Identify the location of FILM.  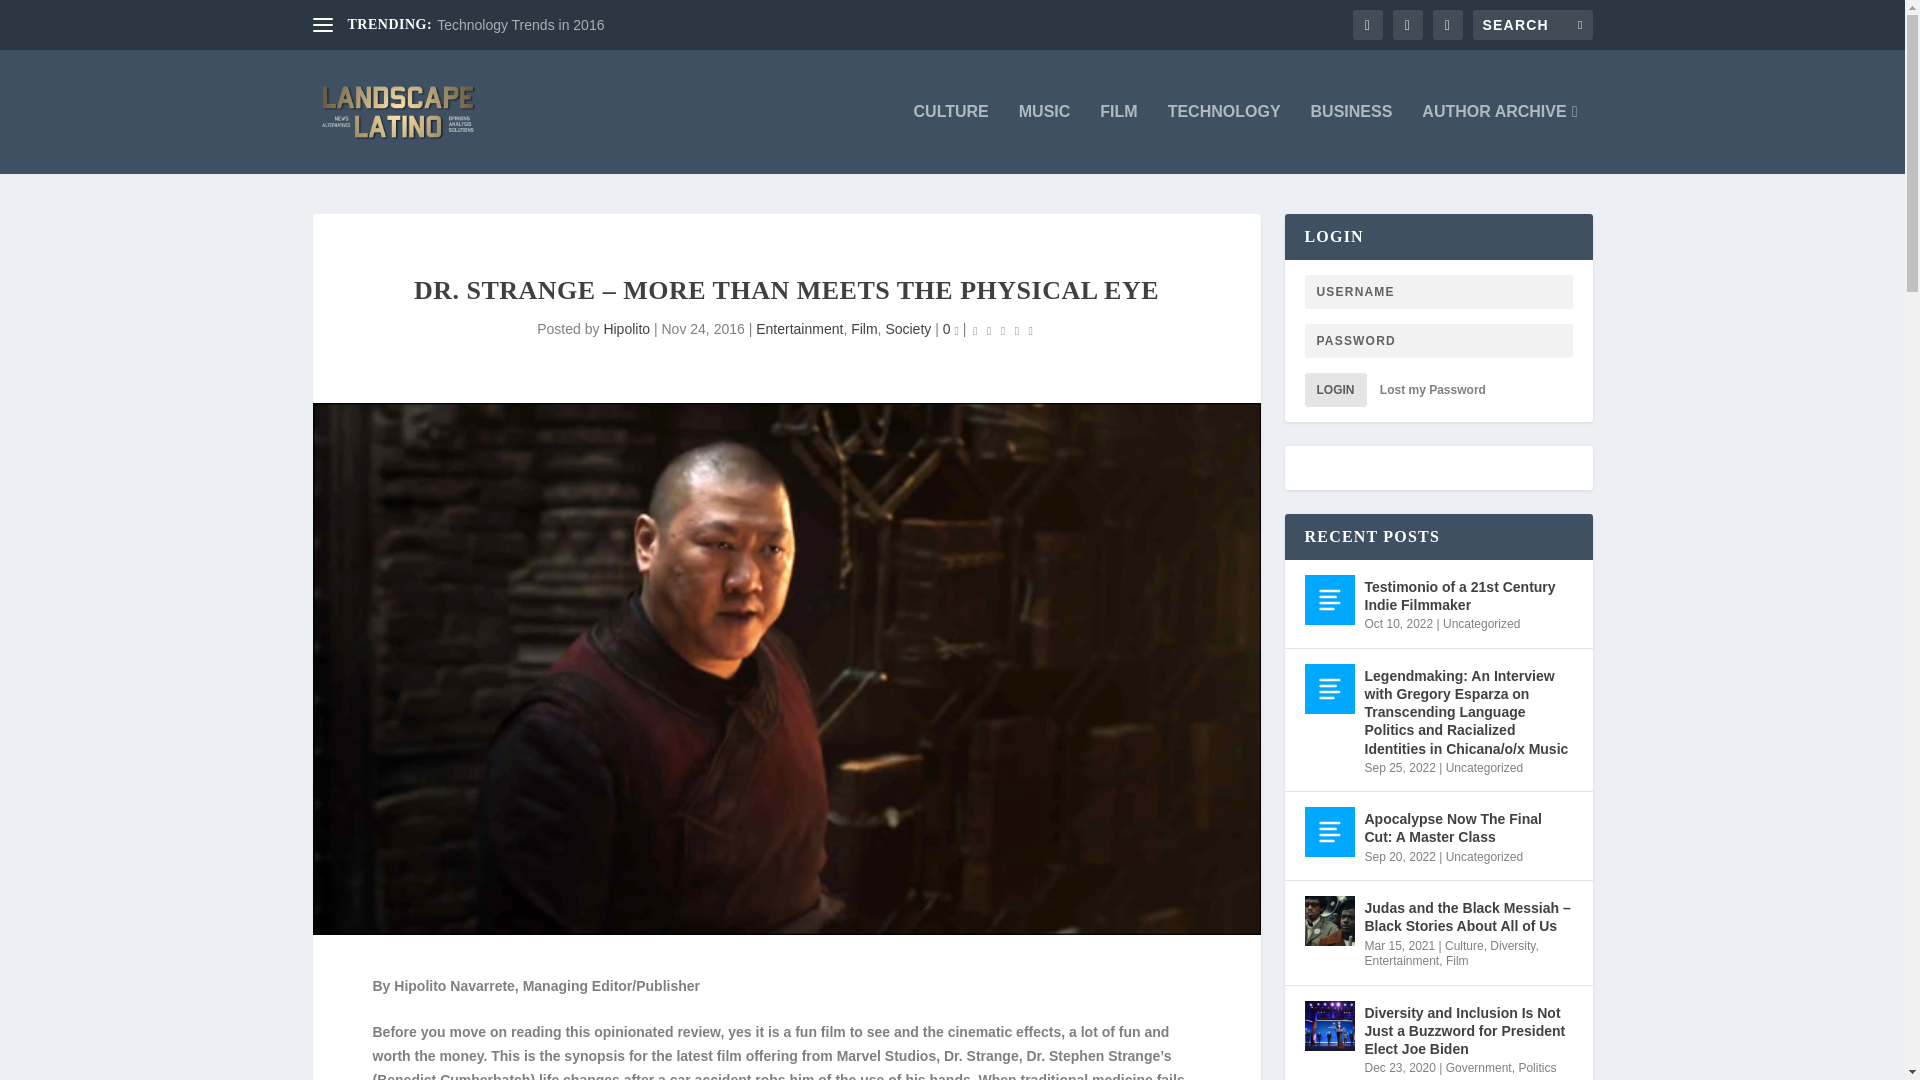
(1118, 138).